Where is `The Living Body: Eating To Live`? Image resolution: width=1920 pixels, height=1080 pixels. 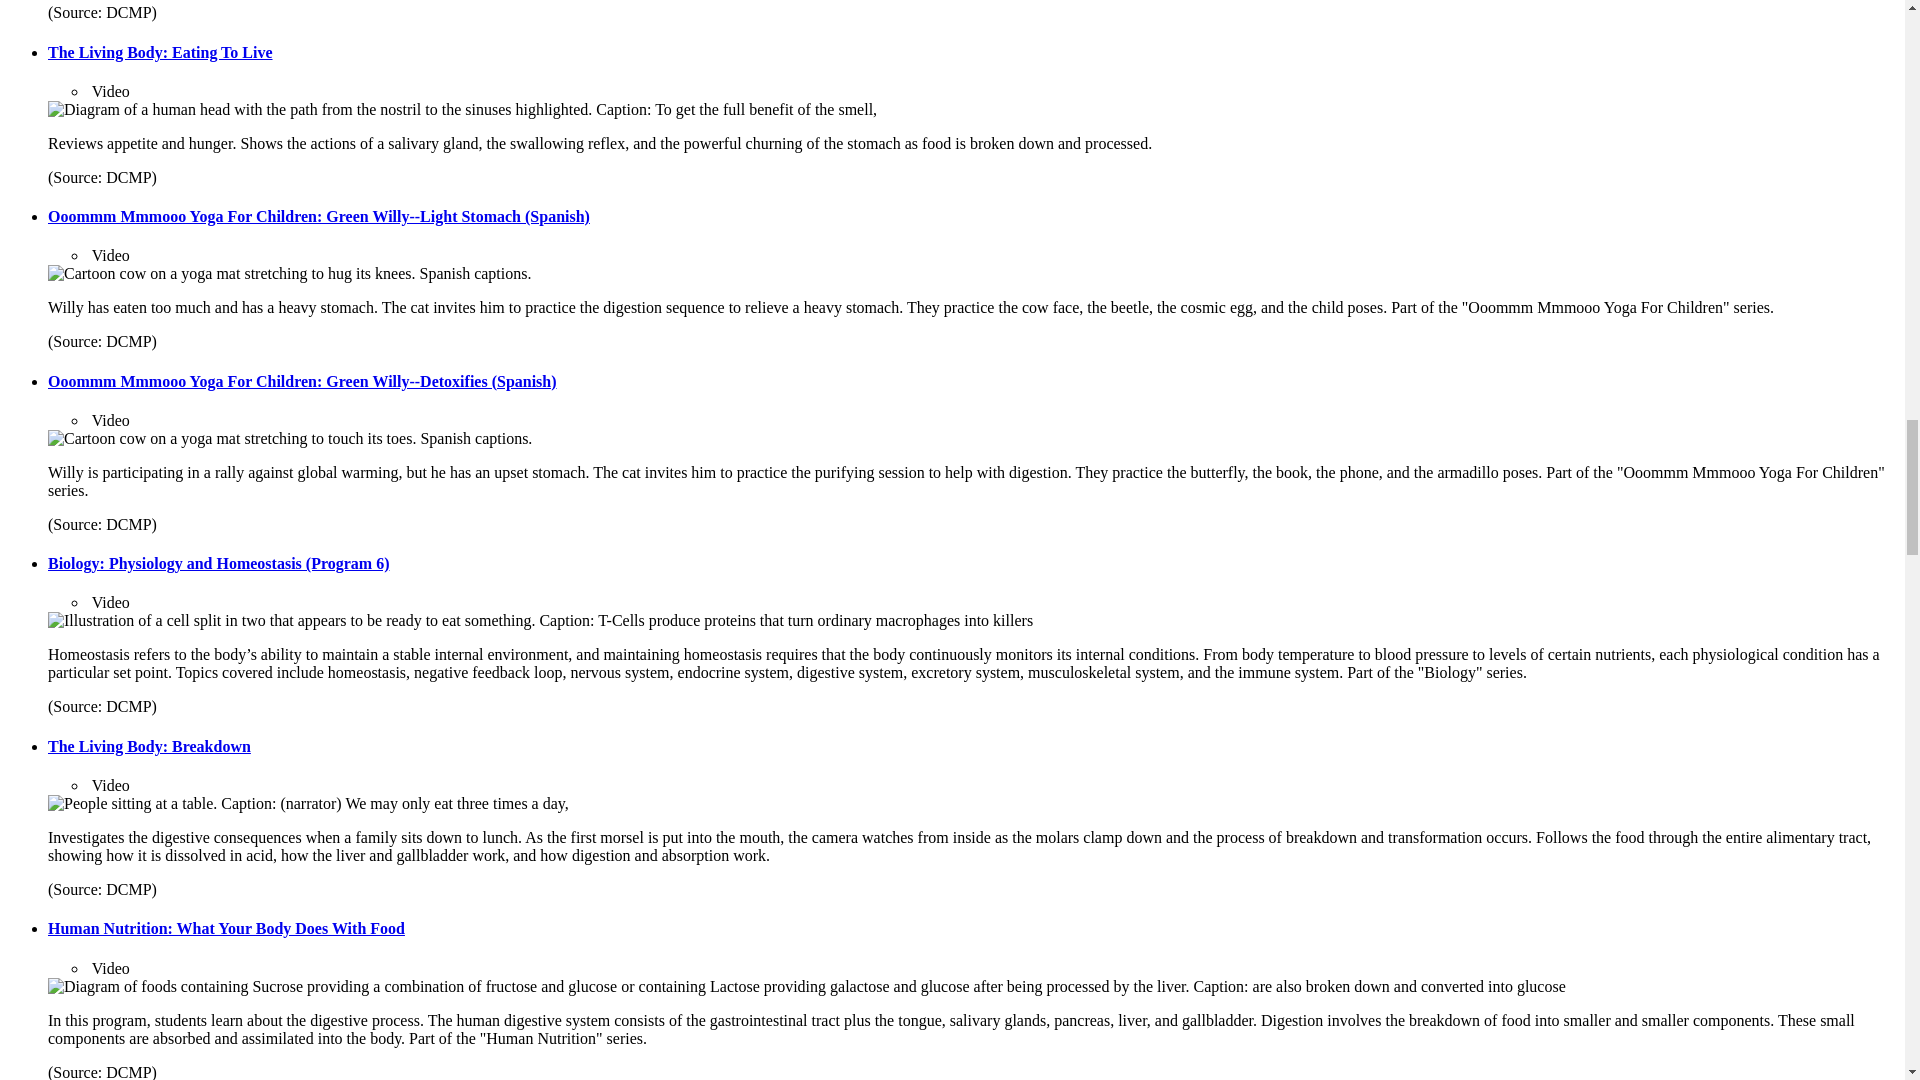
The Living Body: Eating To Live is located at coordinates (160, 52).